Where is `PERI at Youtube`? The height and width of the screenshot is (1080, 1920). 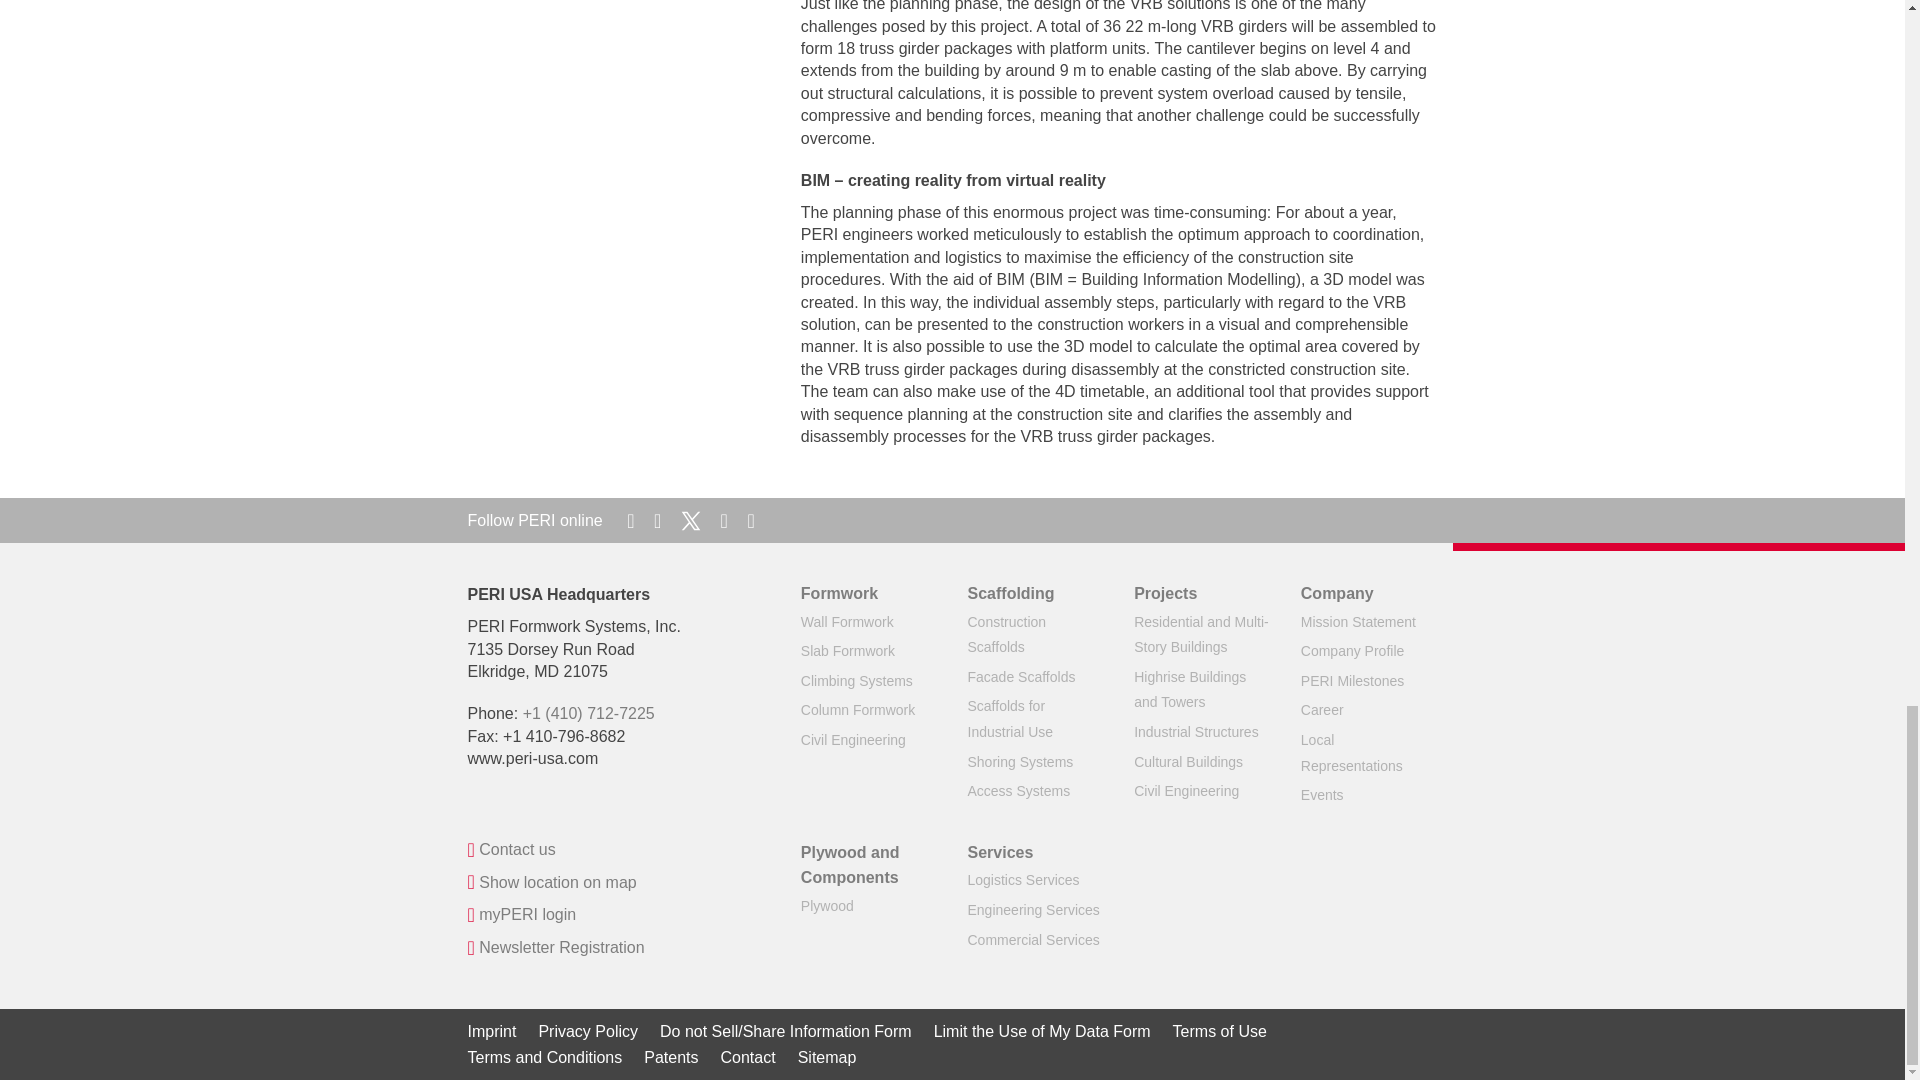 PERI at Youtube is located at coordinates (727, 519).